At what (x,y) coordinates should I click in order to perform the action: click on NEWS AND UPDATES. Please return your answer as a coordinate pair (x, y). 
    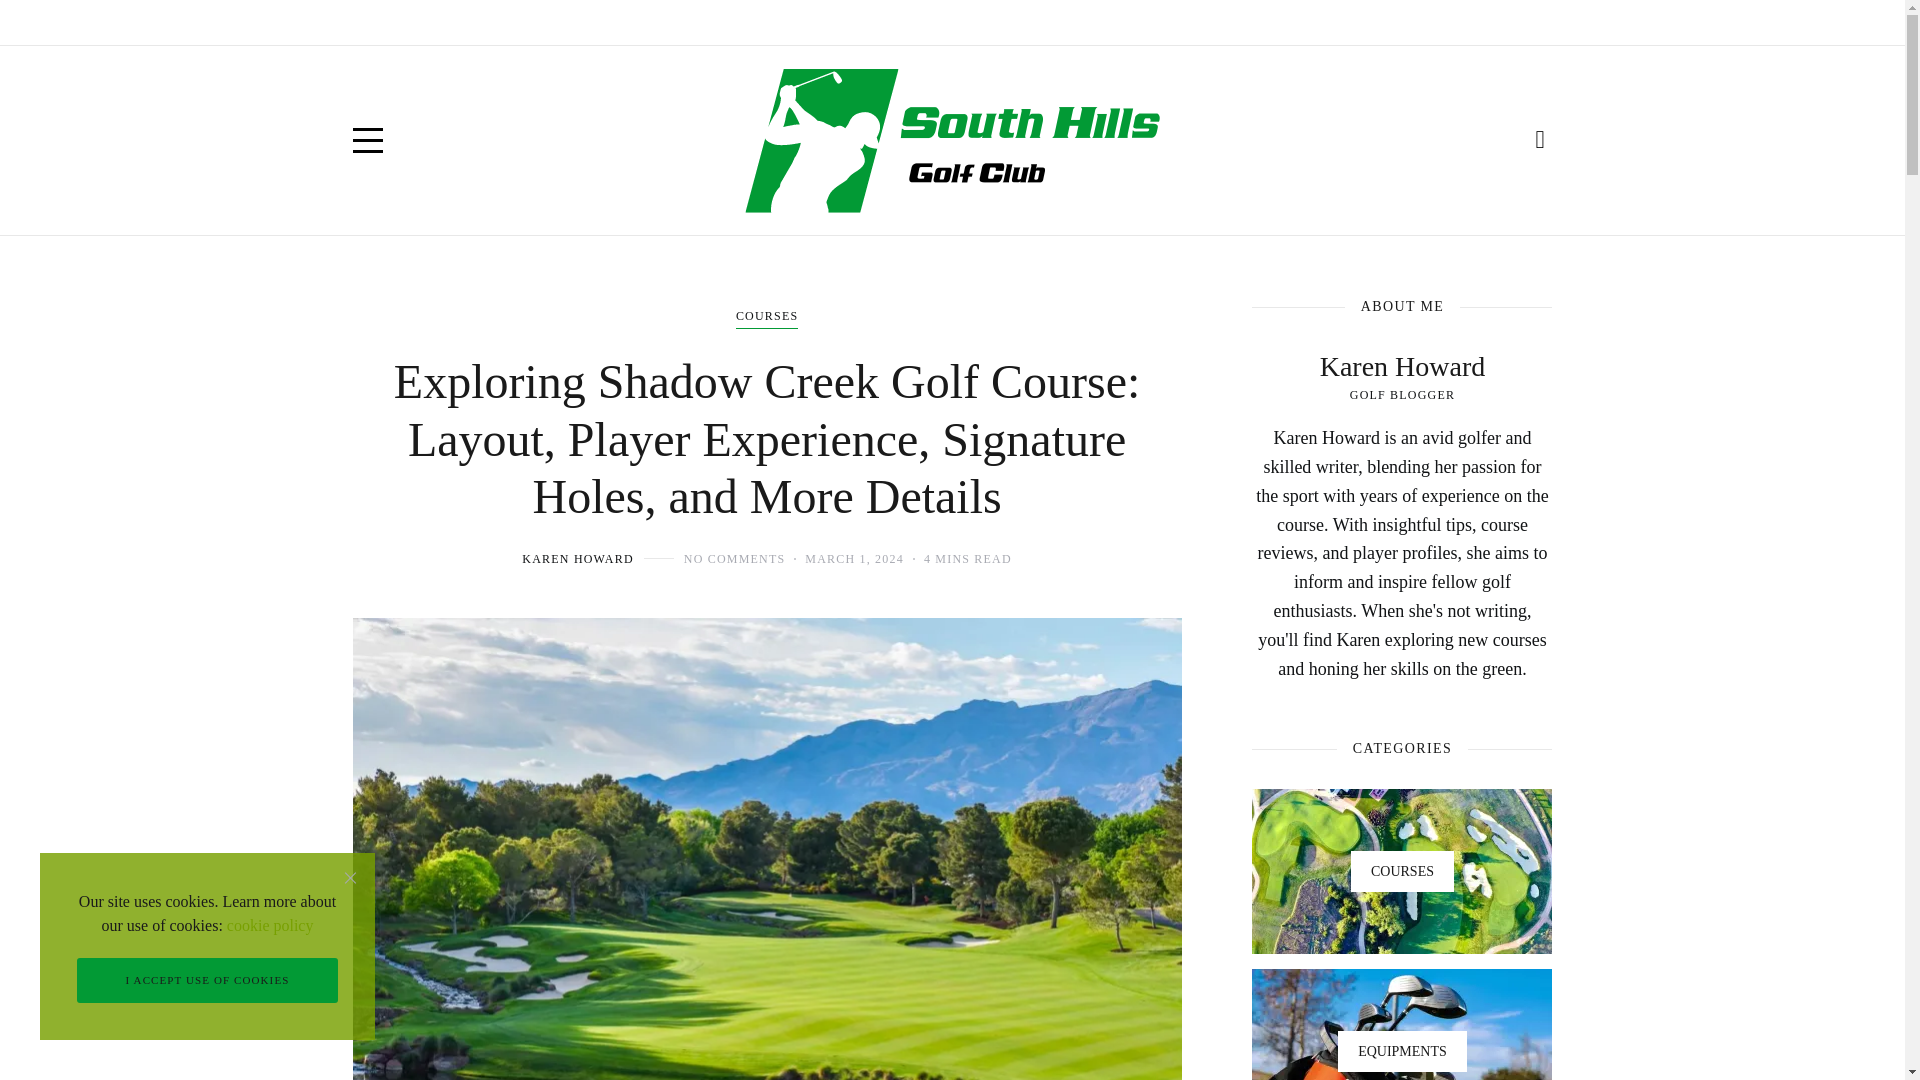
    Looking at the image, I should click on (880, 22).